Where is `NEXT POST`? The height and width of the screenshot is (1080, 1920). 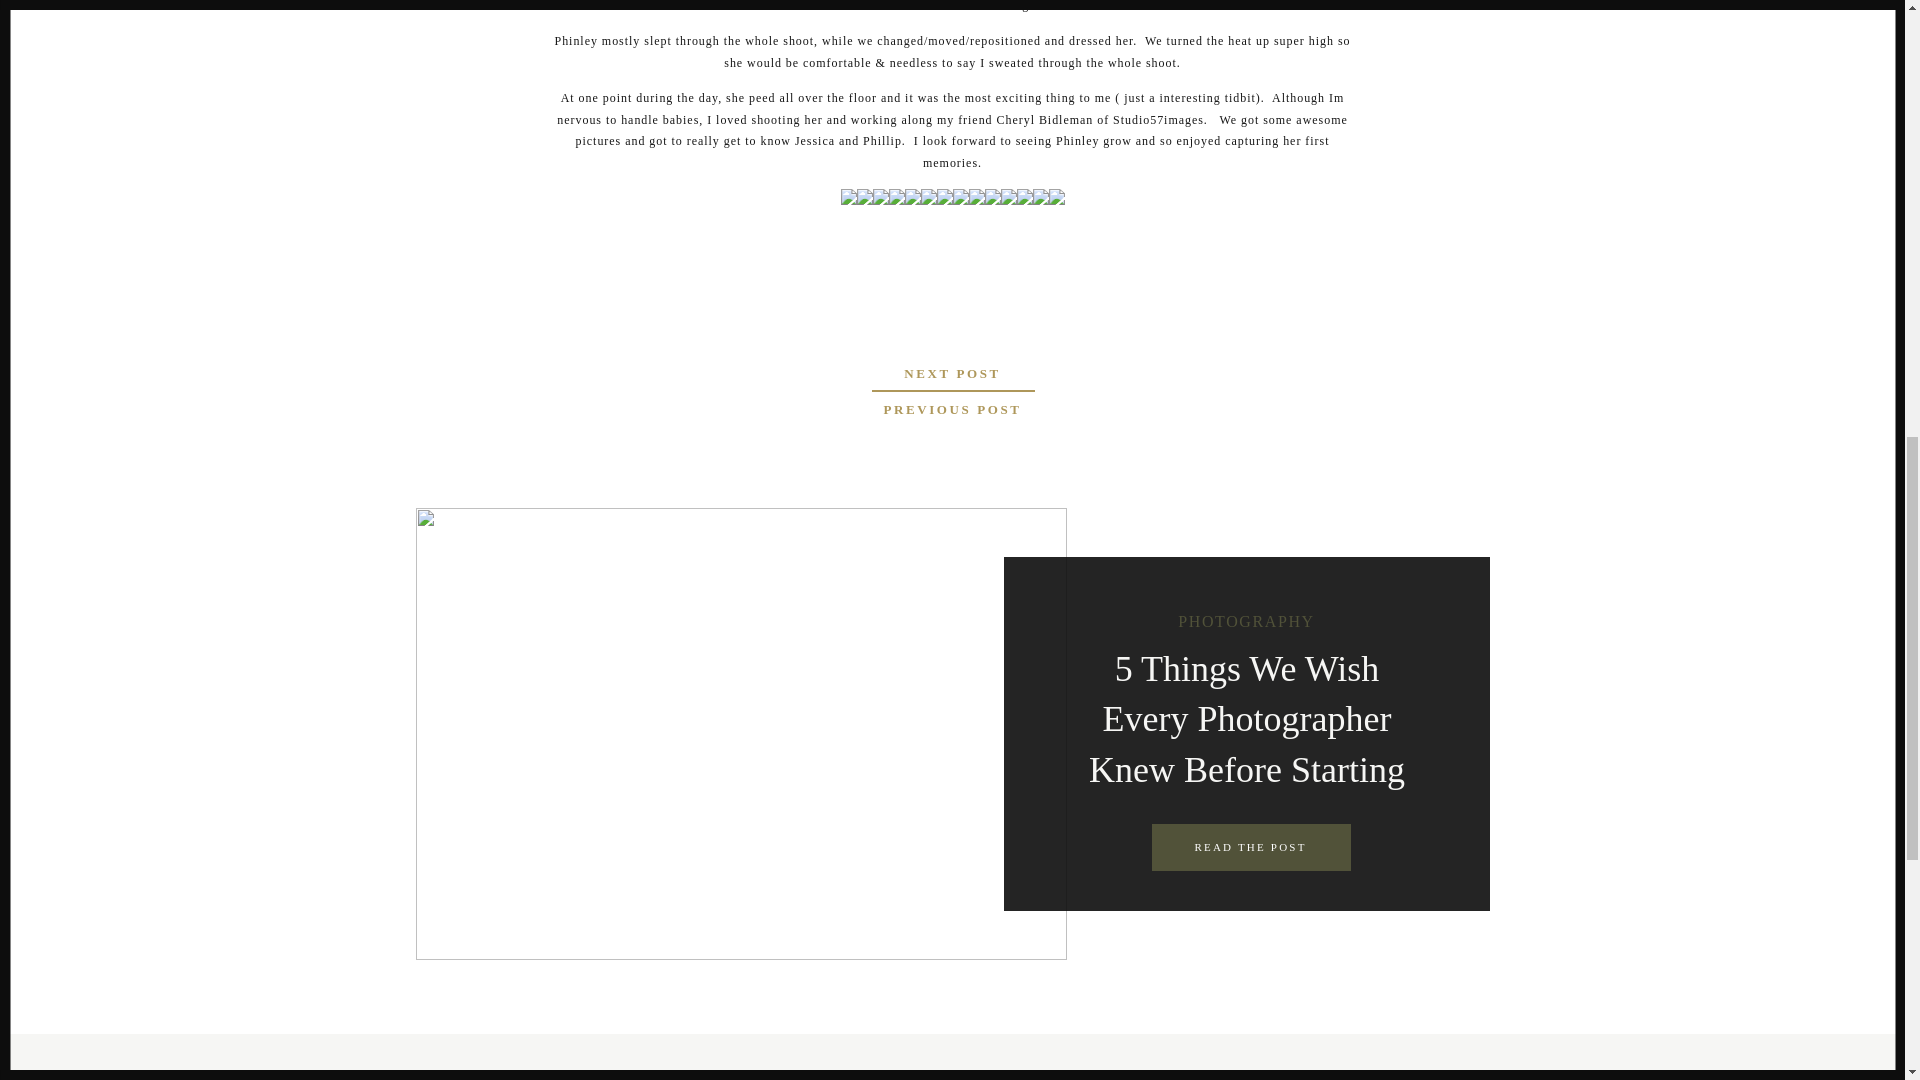
NEXT POST is located at coordinates (952, 372).